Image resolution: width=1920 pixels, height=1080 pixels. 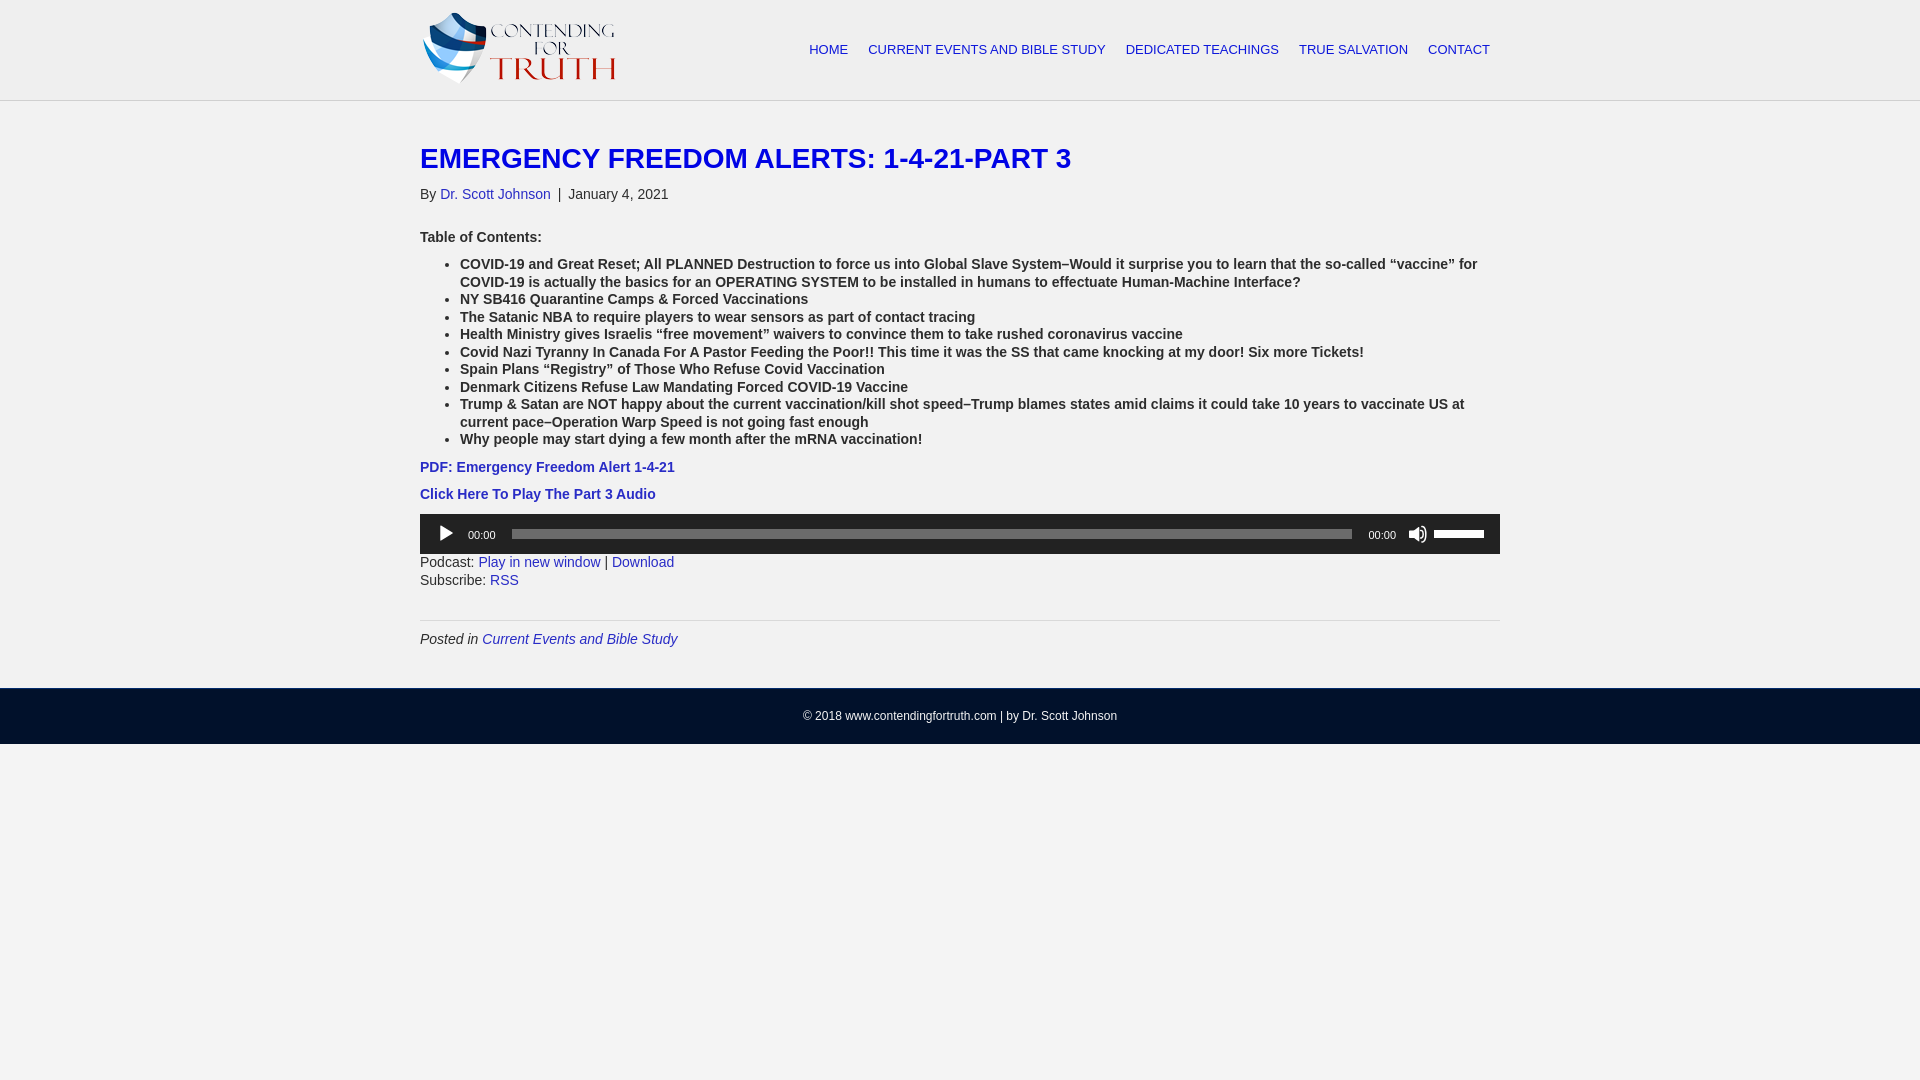 I want to click on CONTACT, so click(x=1458, y=50).